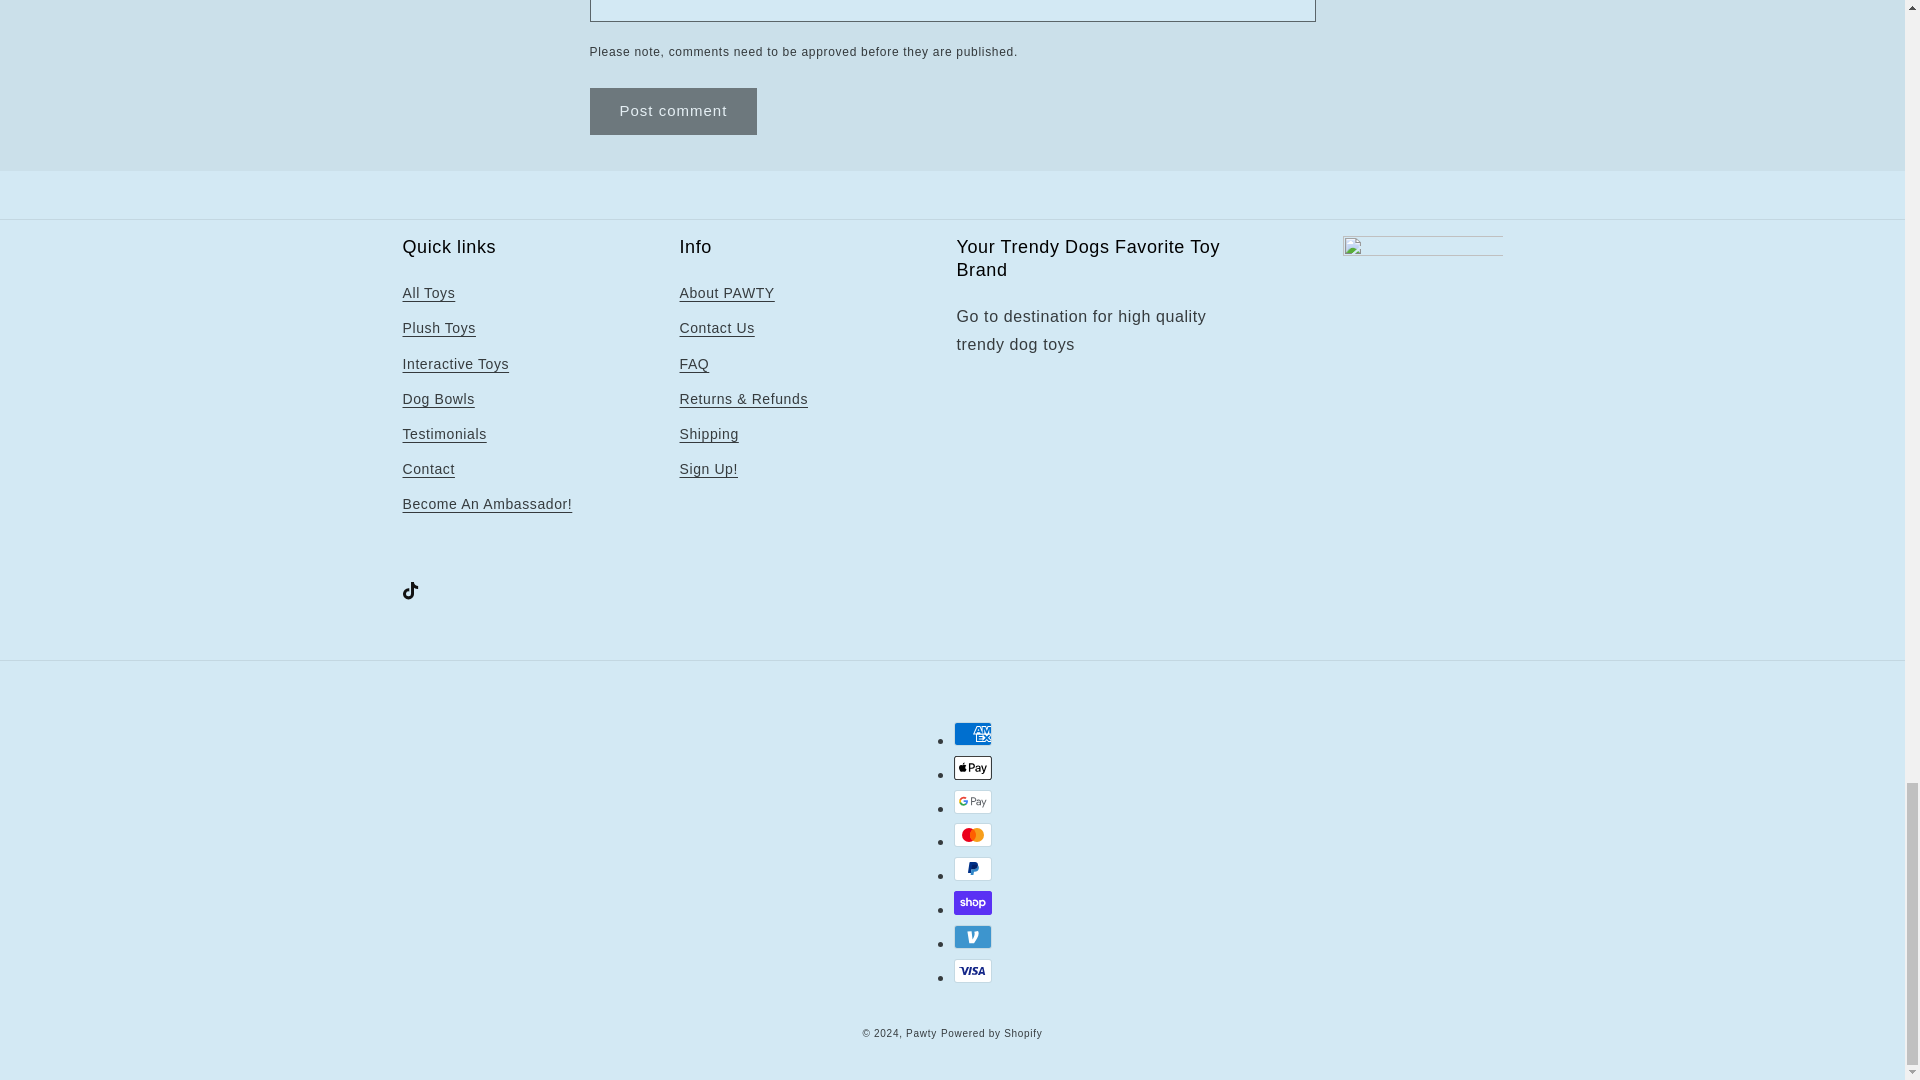  What do you see at coordinates (454, 364) in the screenshot?
I see `Interactive Toys` at bounding box center [454, 364].